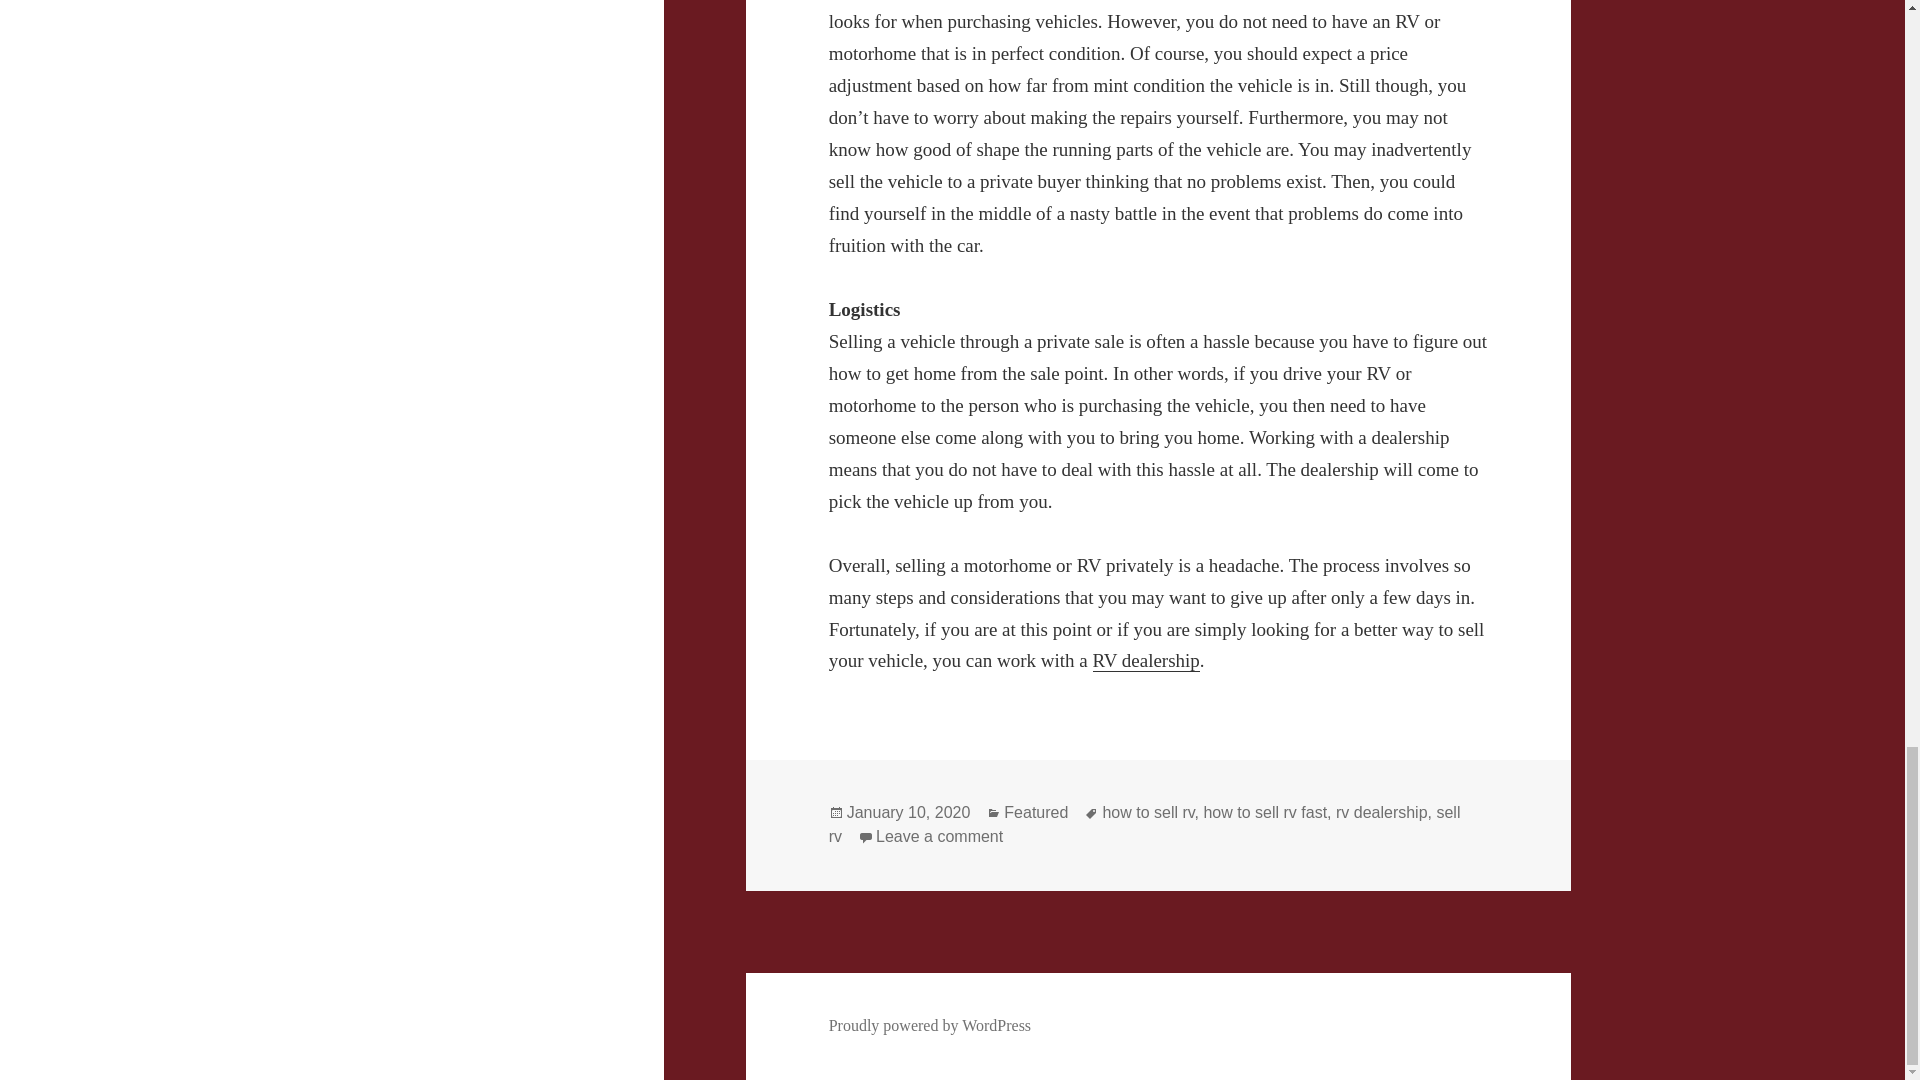 The height and width of the screenshot is (1080, 1920). I want to click on RV dealership, so click(1145, 660).